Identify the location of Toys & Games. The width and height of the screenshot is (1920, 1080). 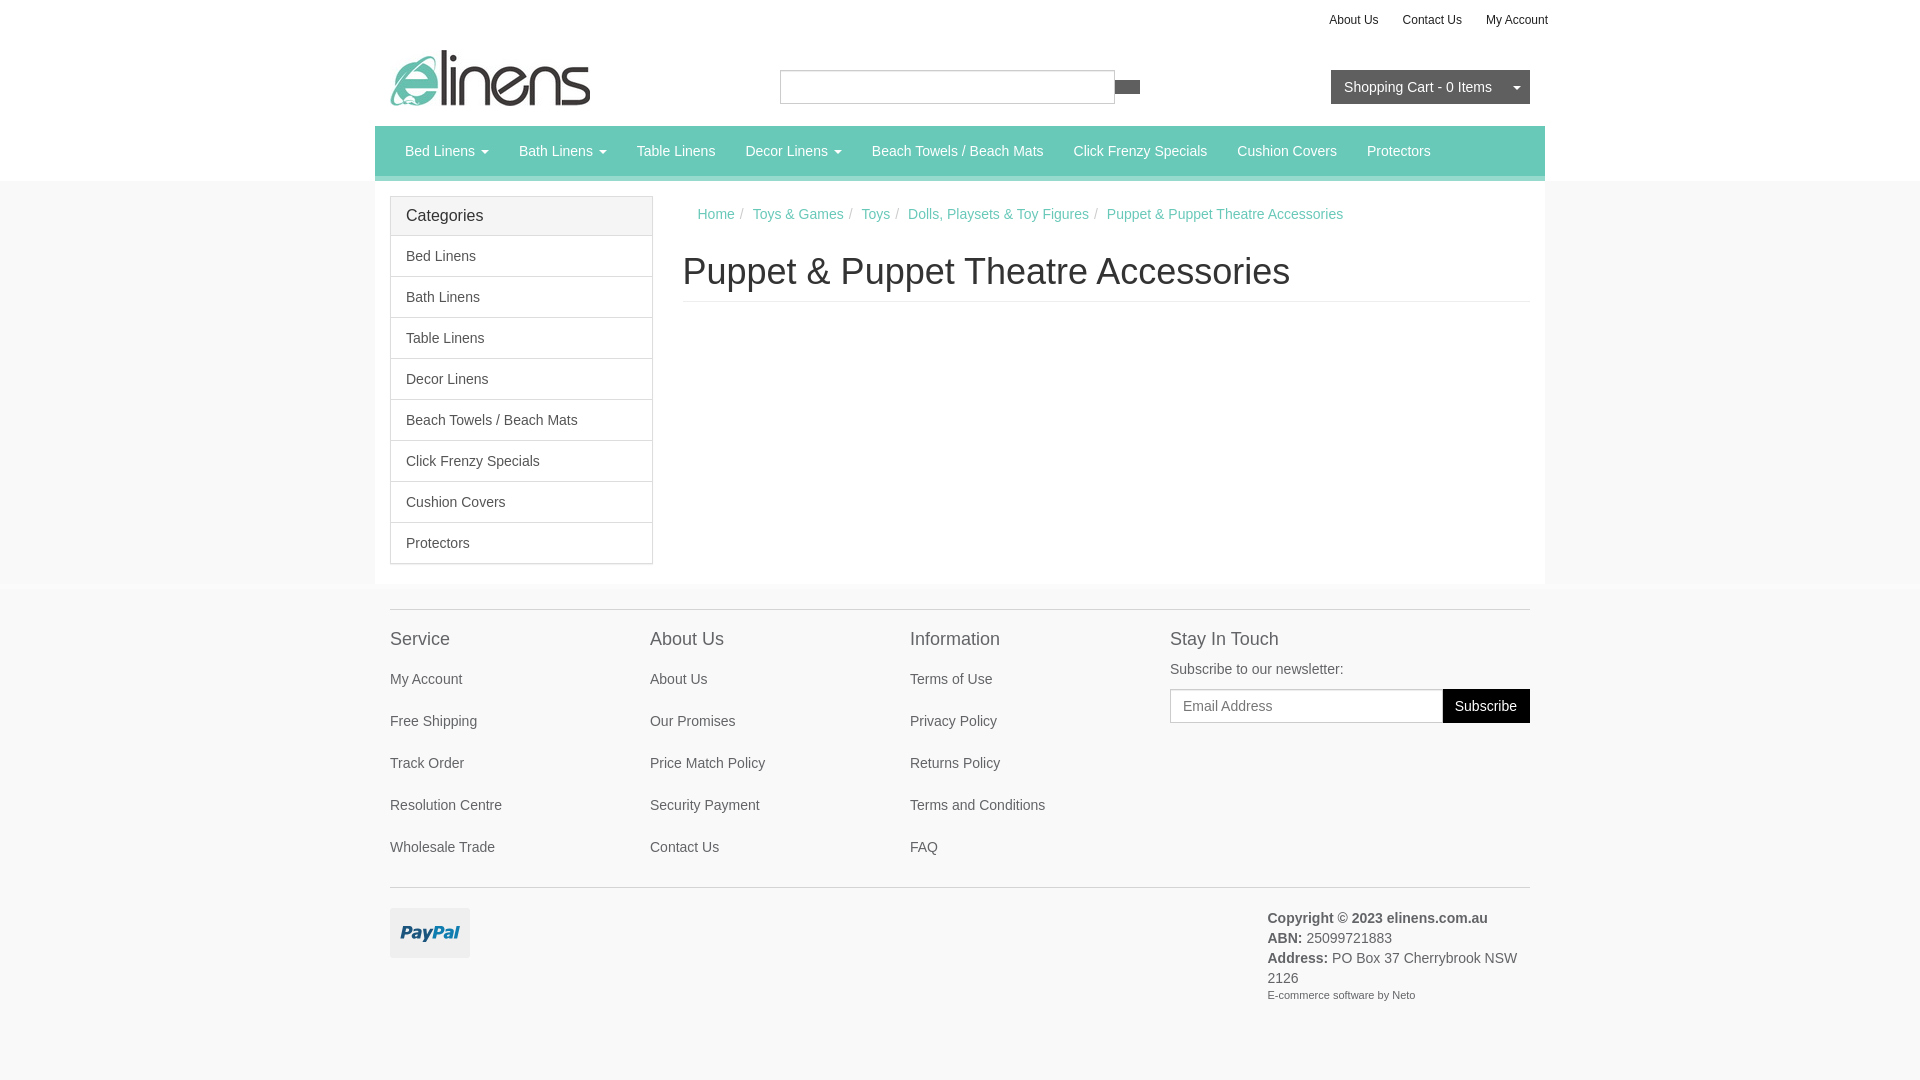
(798, 214).